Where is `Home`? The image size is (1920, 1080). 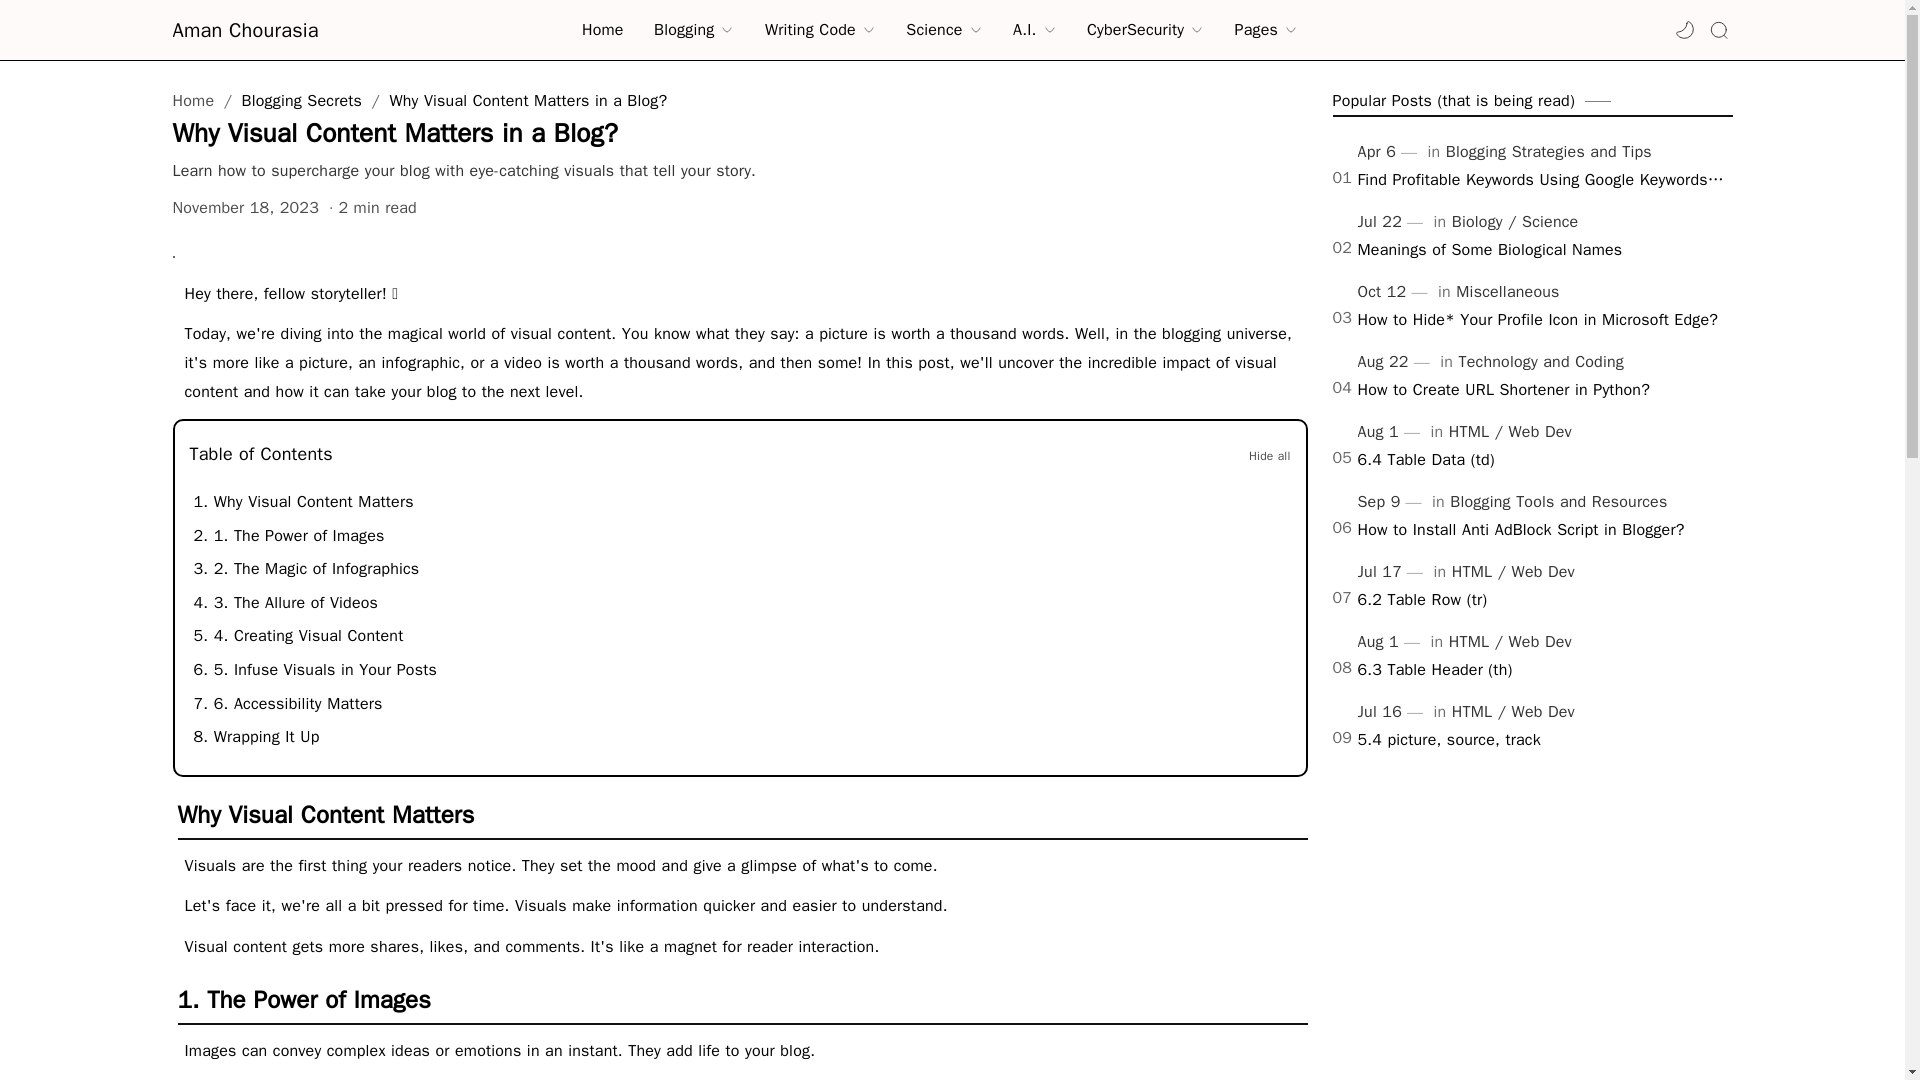
Home is located at coordinates (602, 30).